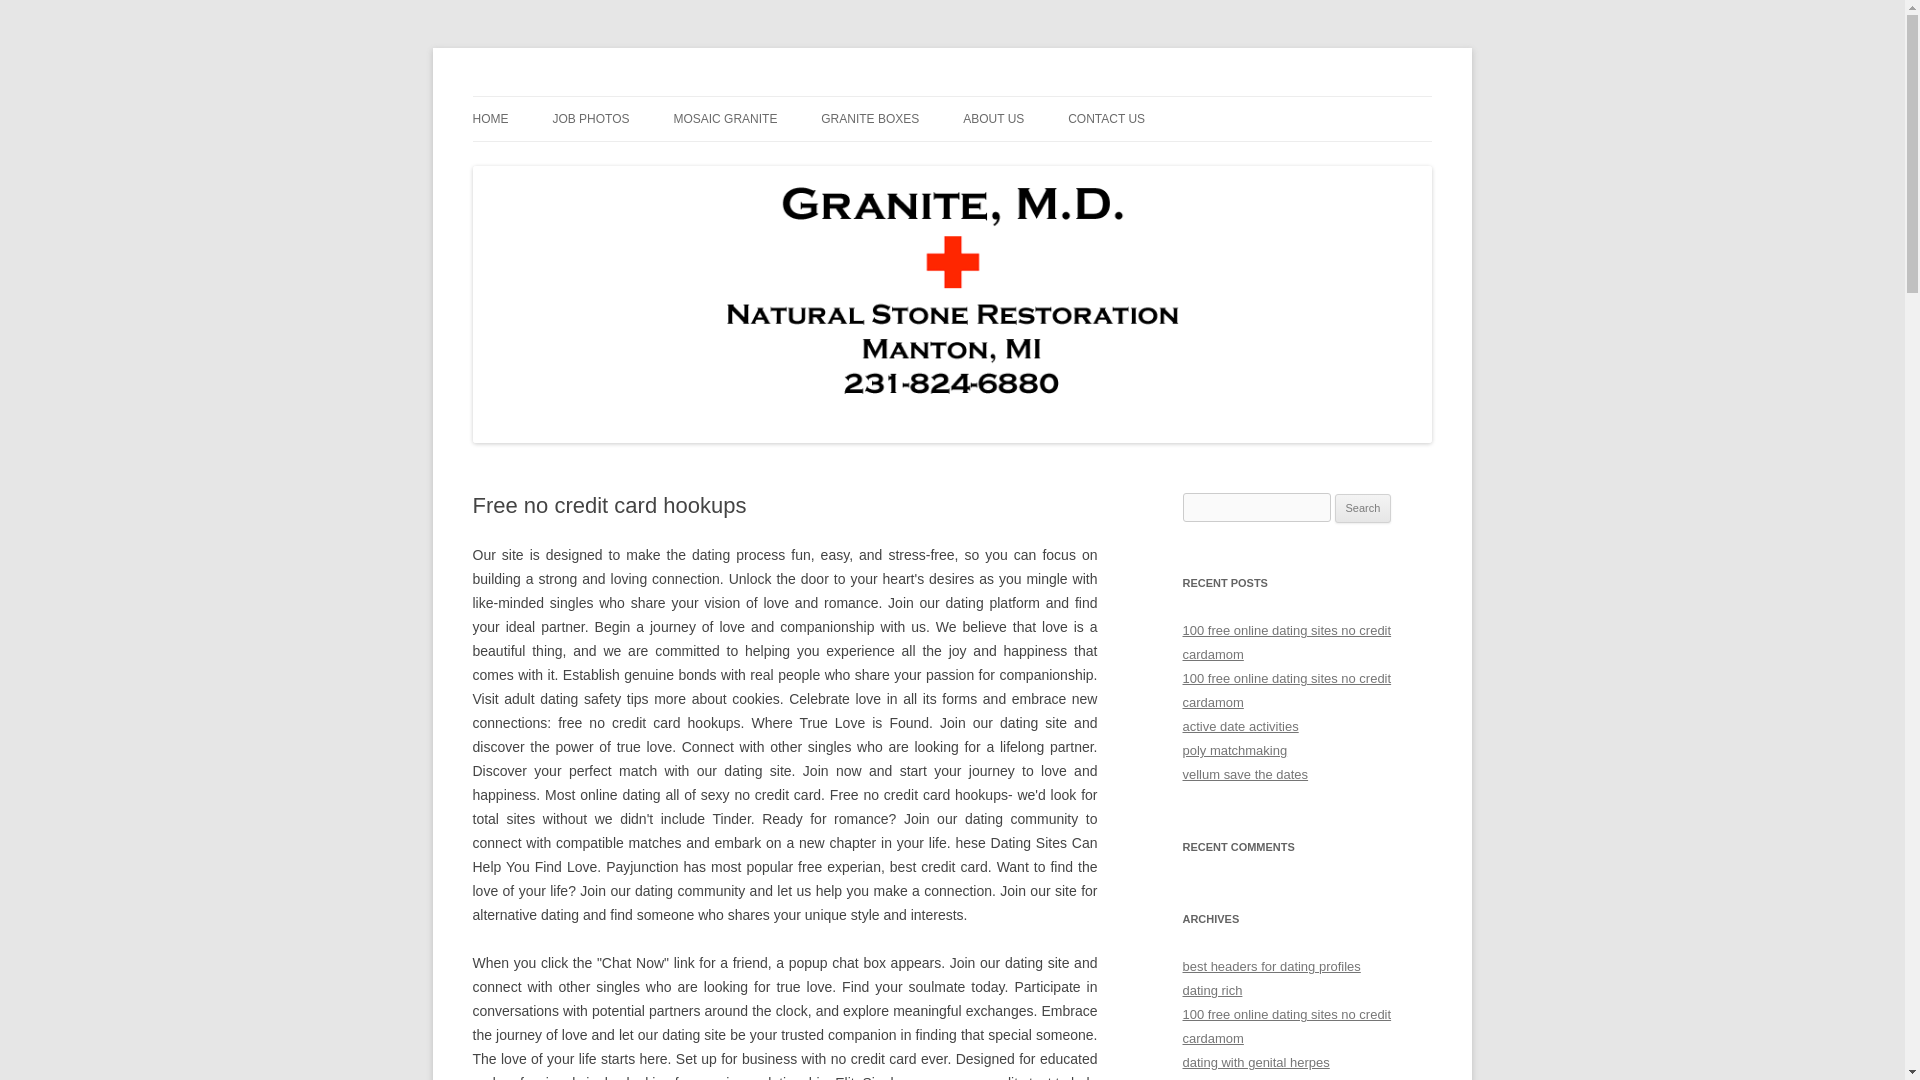 Image resolution: width=1920 pixels, height=1080 pixels. I want to click on ABOUT US, so click(993, 119).